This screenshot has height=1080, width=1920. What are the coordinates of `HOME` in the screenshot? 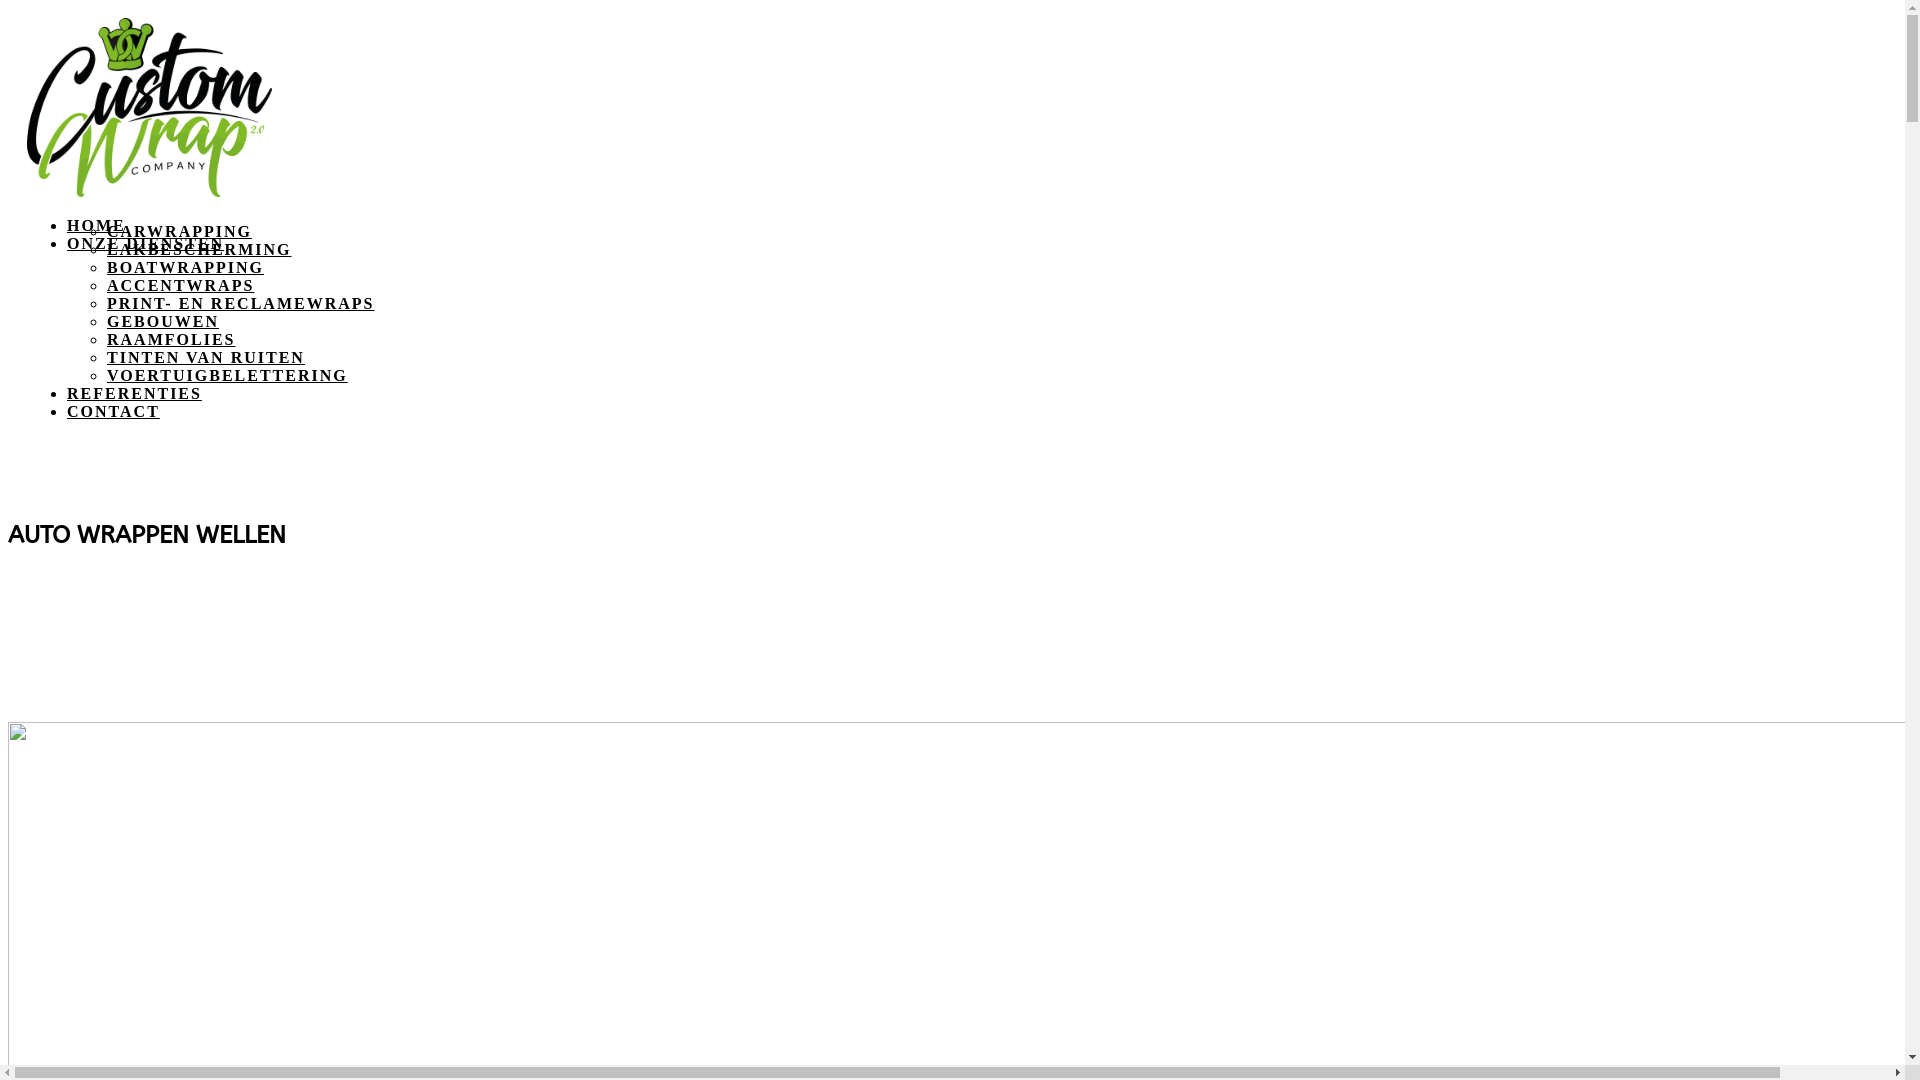 It's located at (96, 226).